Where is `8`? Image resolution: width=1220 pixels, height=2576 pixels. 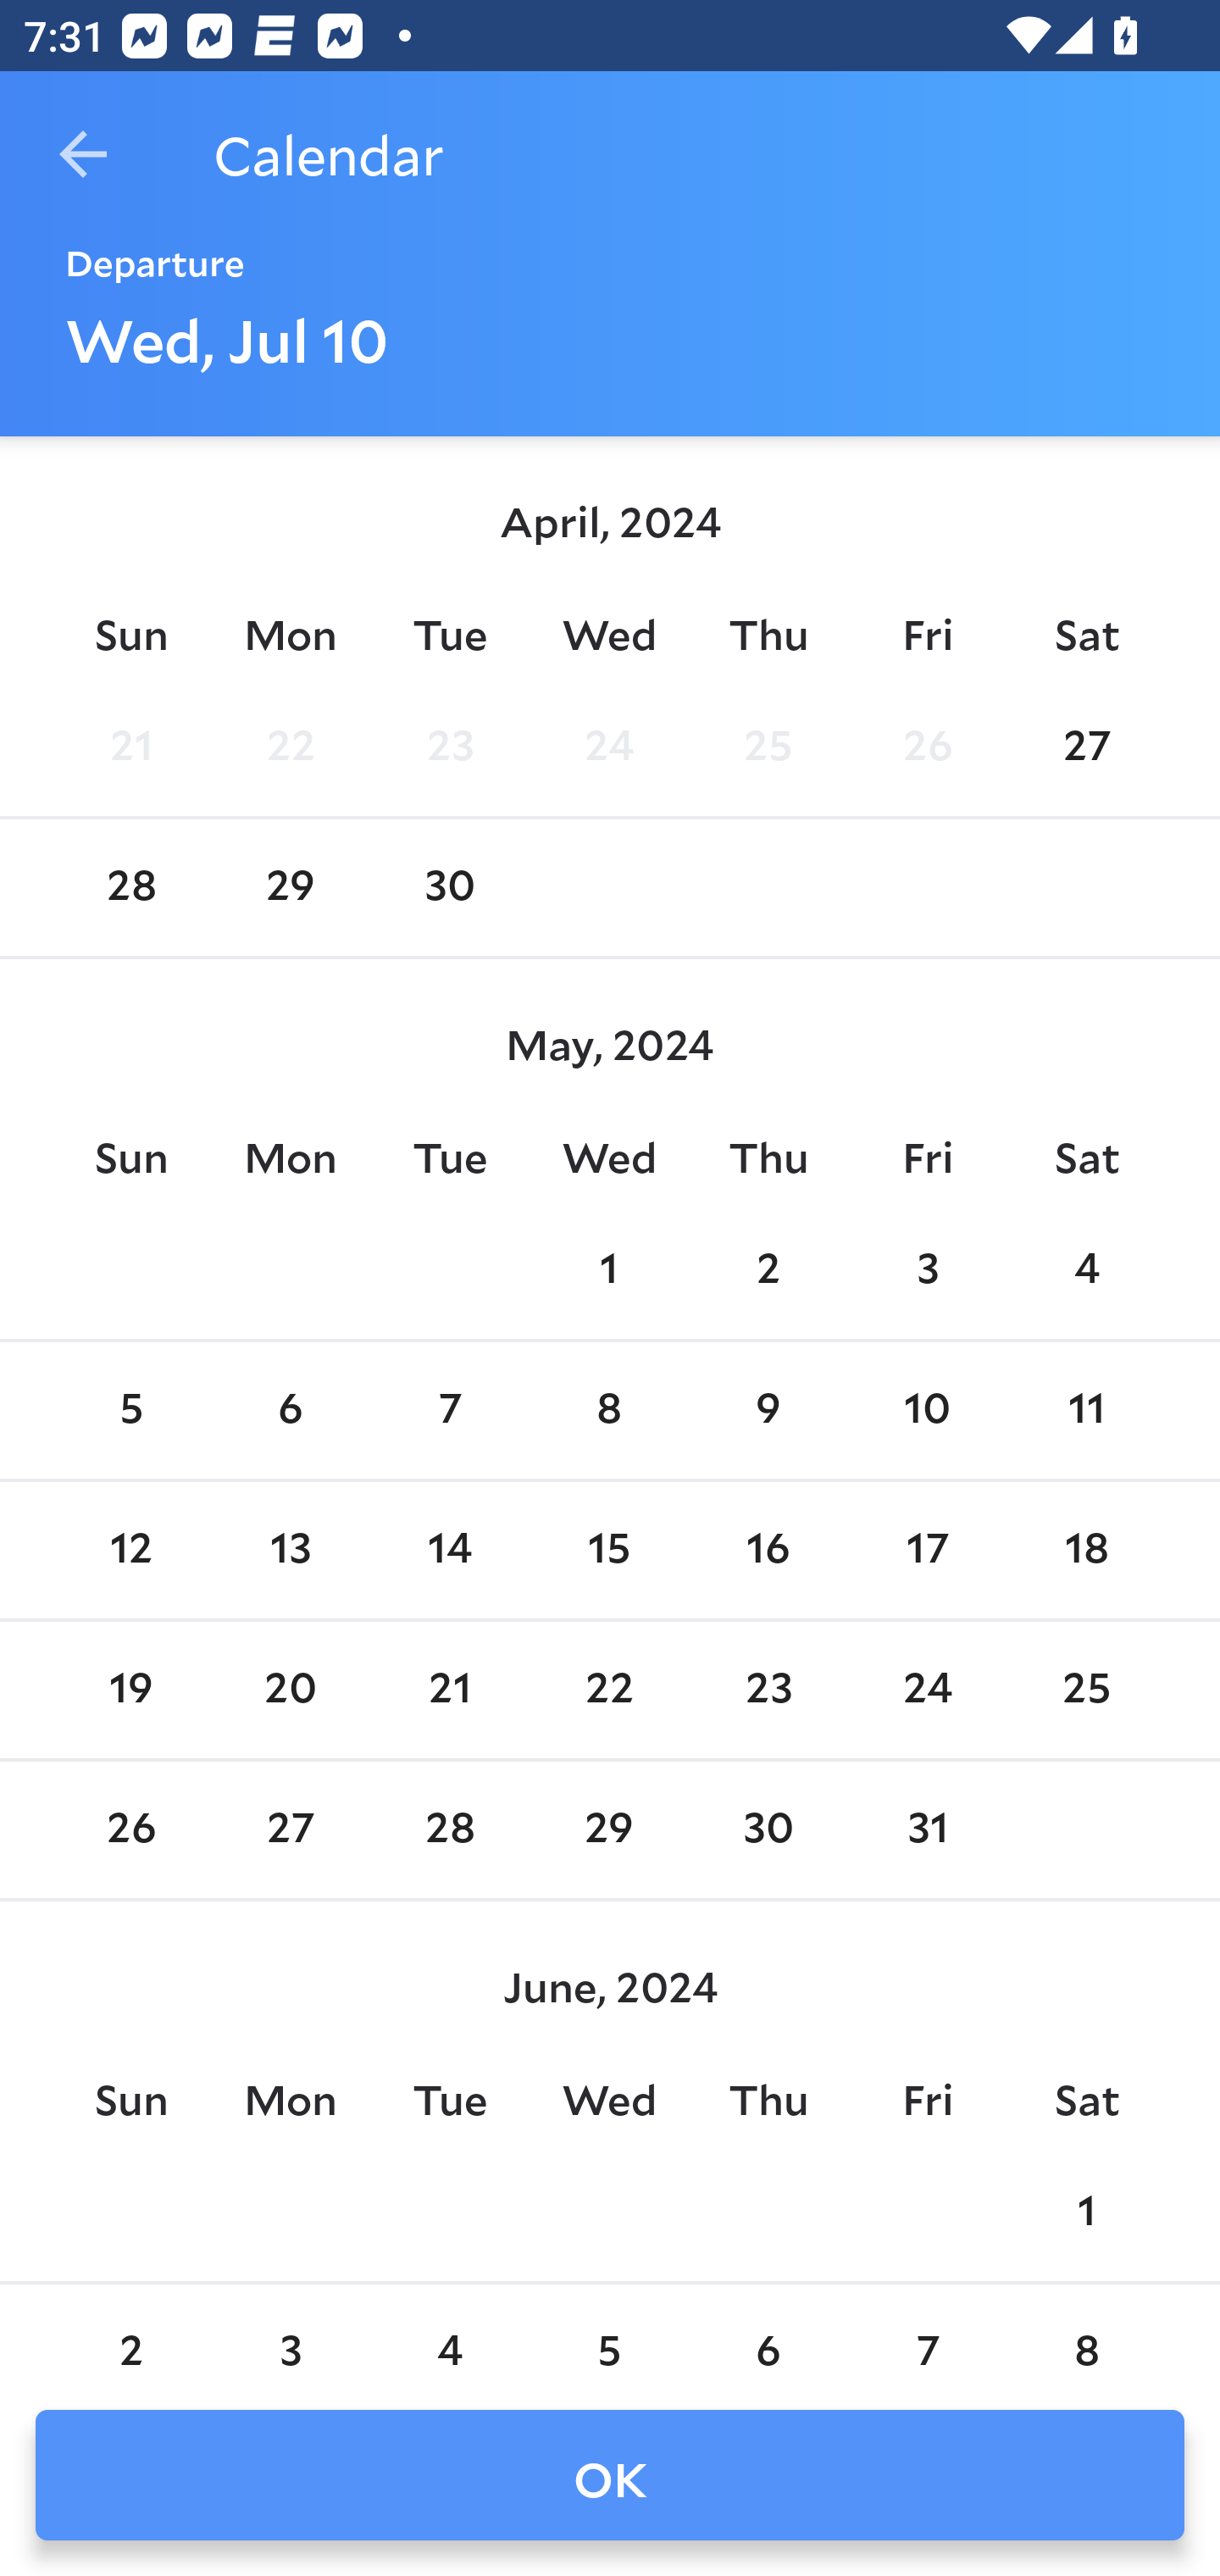
8 is located at coordinates (609, 1412).